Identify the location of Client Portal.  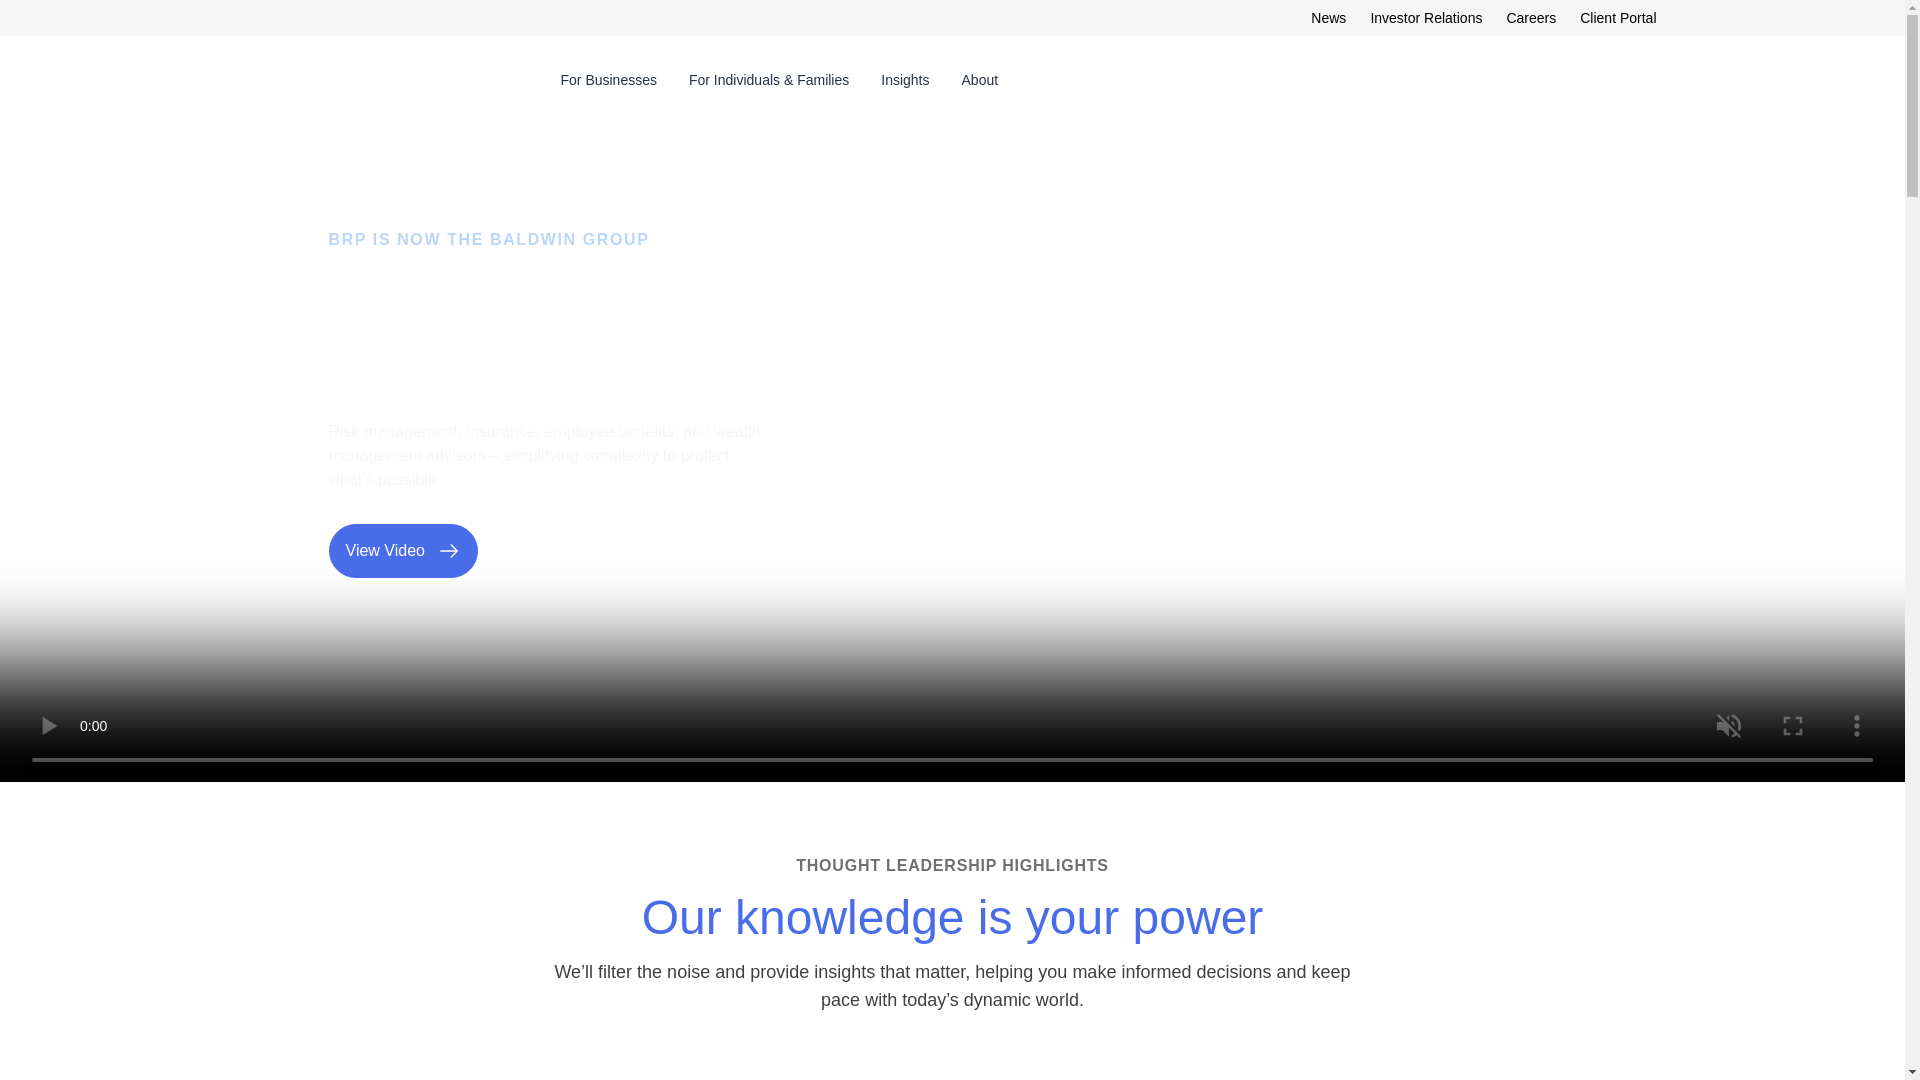
(1618, 17).